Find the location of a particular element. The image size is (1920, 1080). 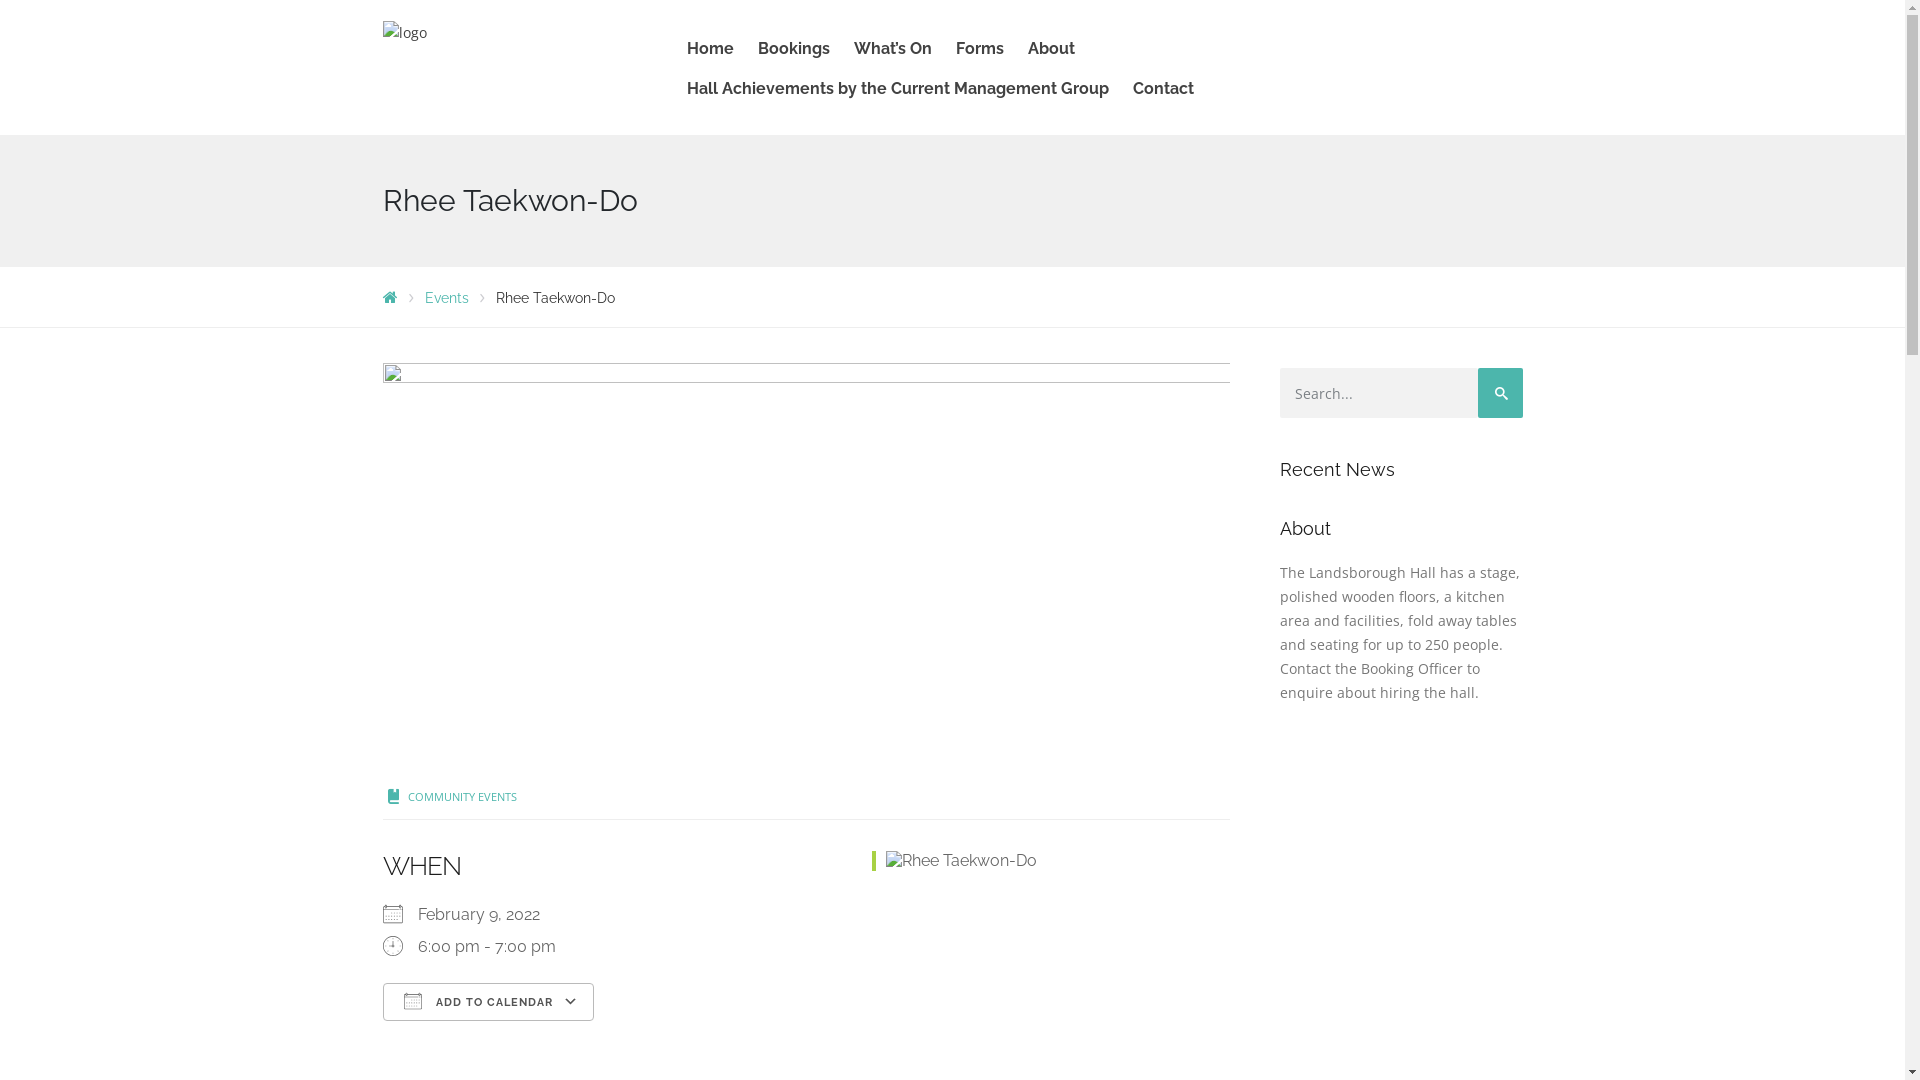

Events is located at coordinates (446, 298).